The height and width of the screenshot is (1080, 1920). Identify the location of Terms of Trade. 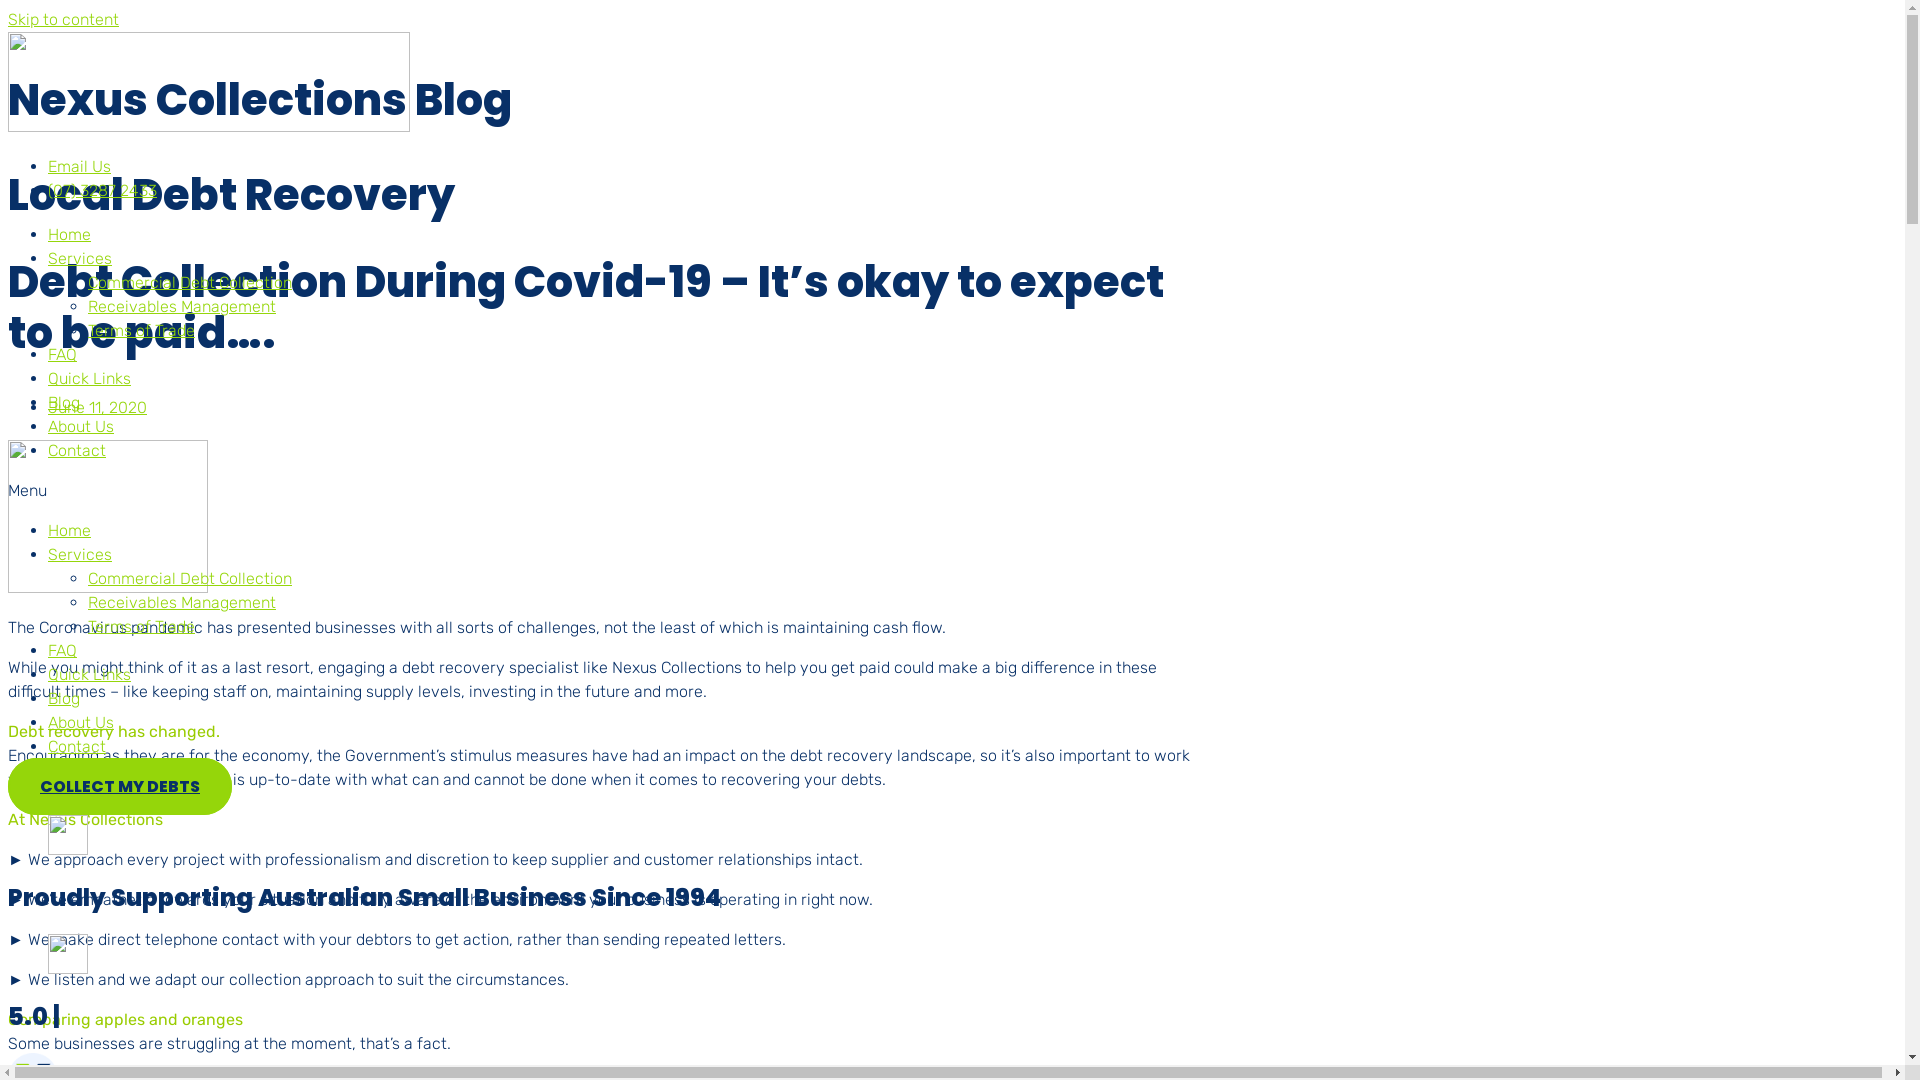
(142, 626).